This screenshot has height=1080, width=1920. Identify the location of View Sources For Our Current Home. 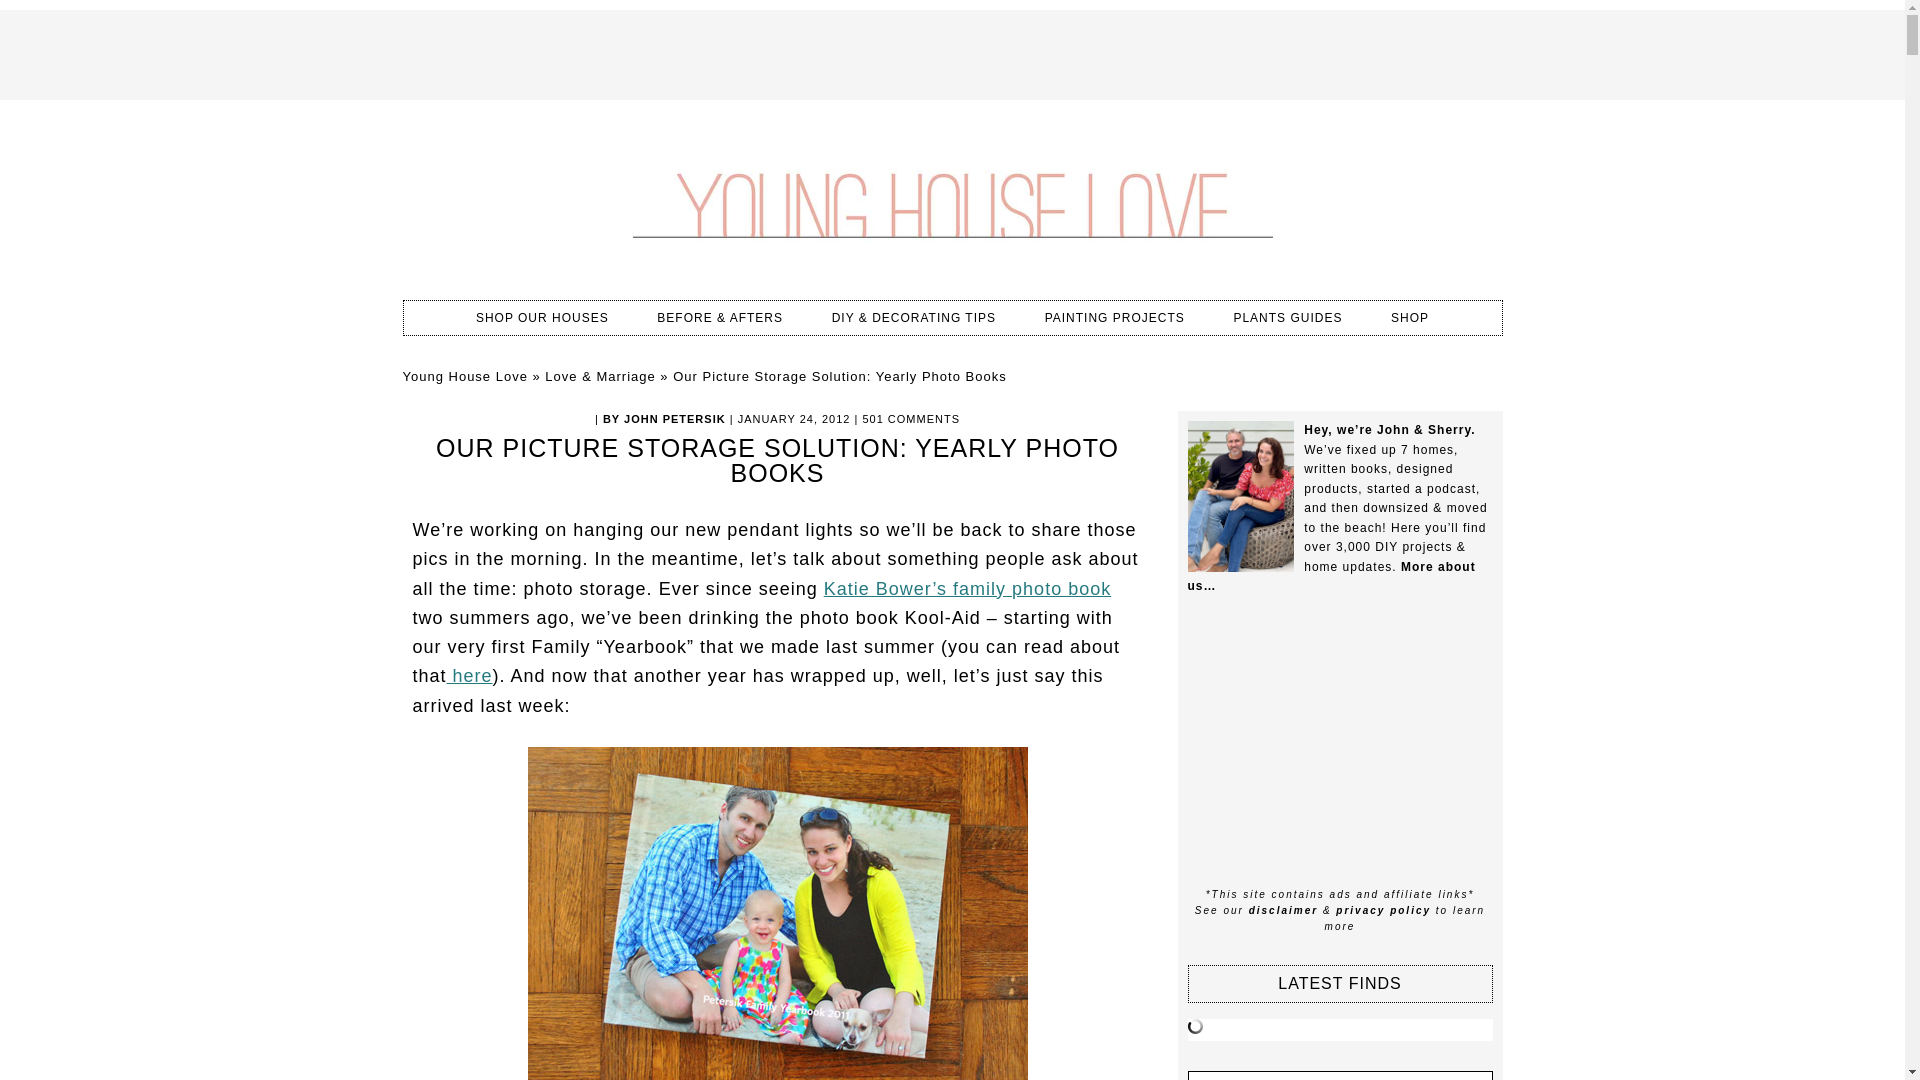
(542, 318).